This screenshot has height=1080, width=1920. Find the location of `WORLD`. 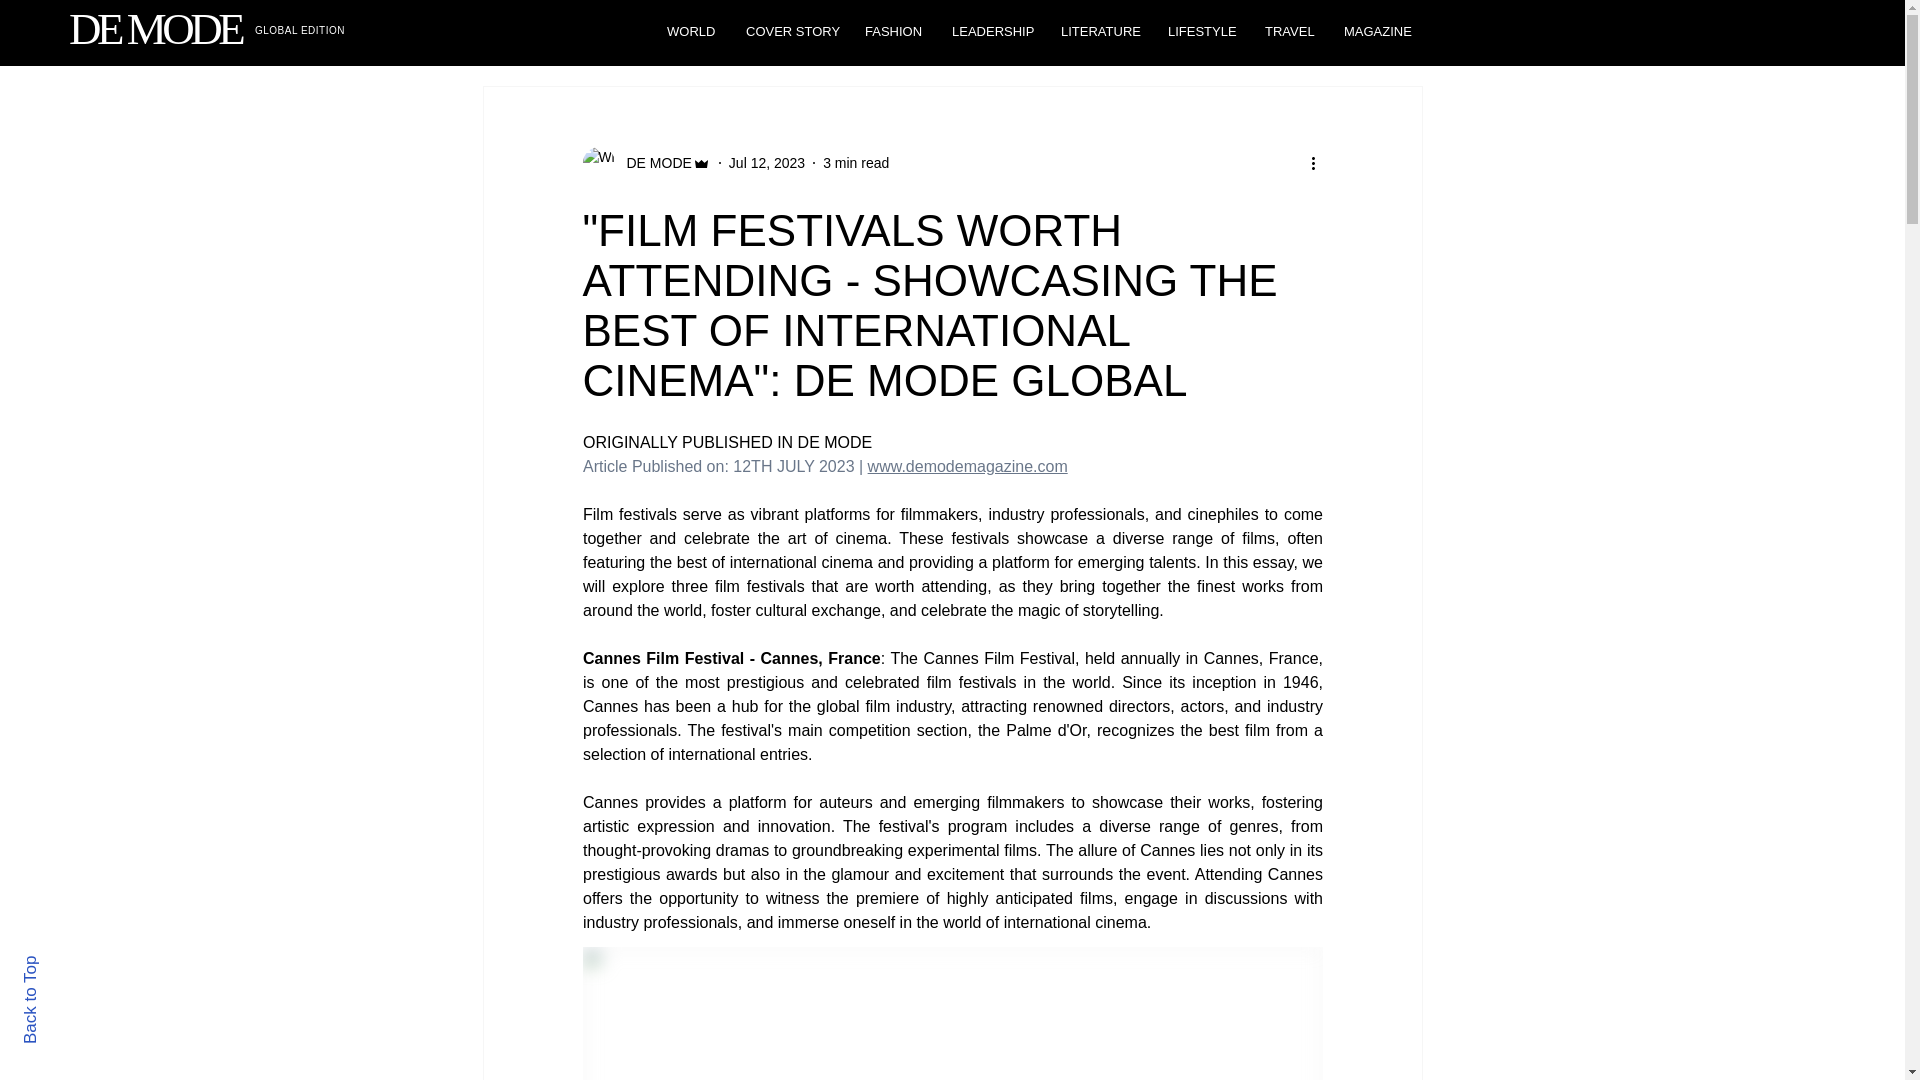

WORLD is located at coordinates (692, 32).